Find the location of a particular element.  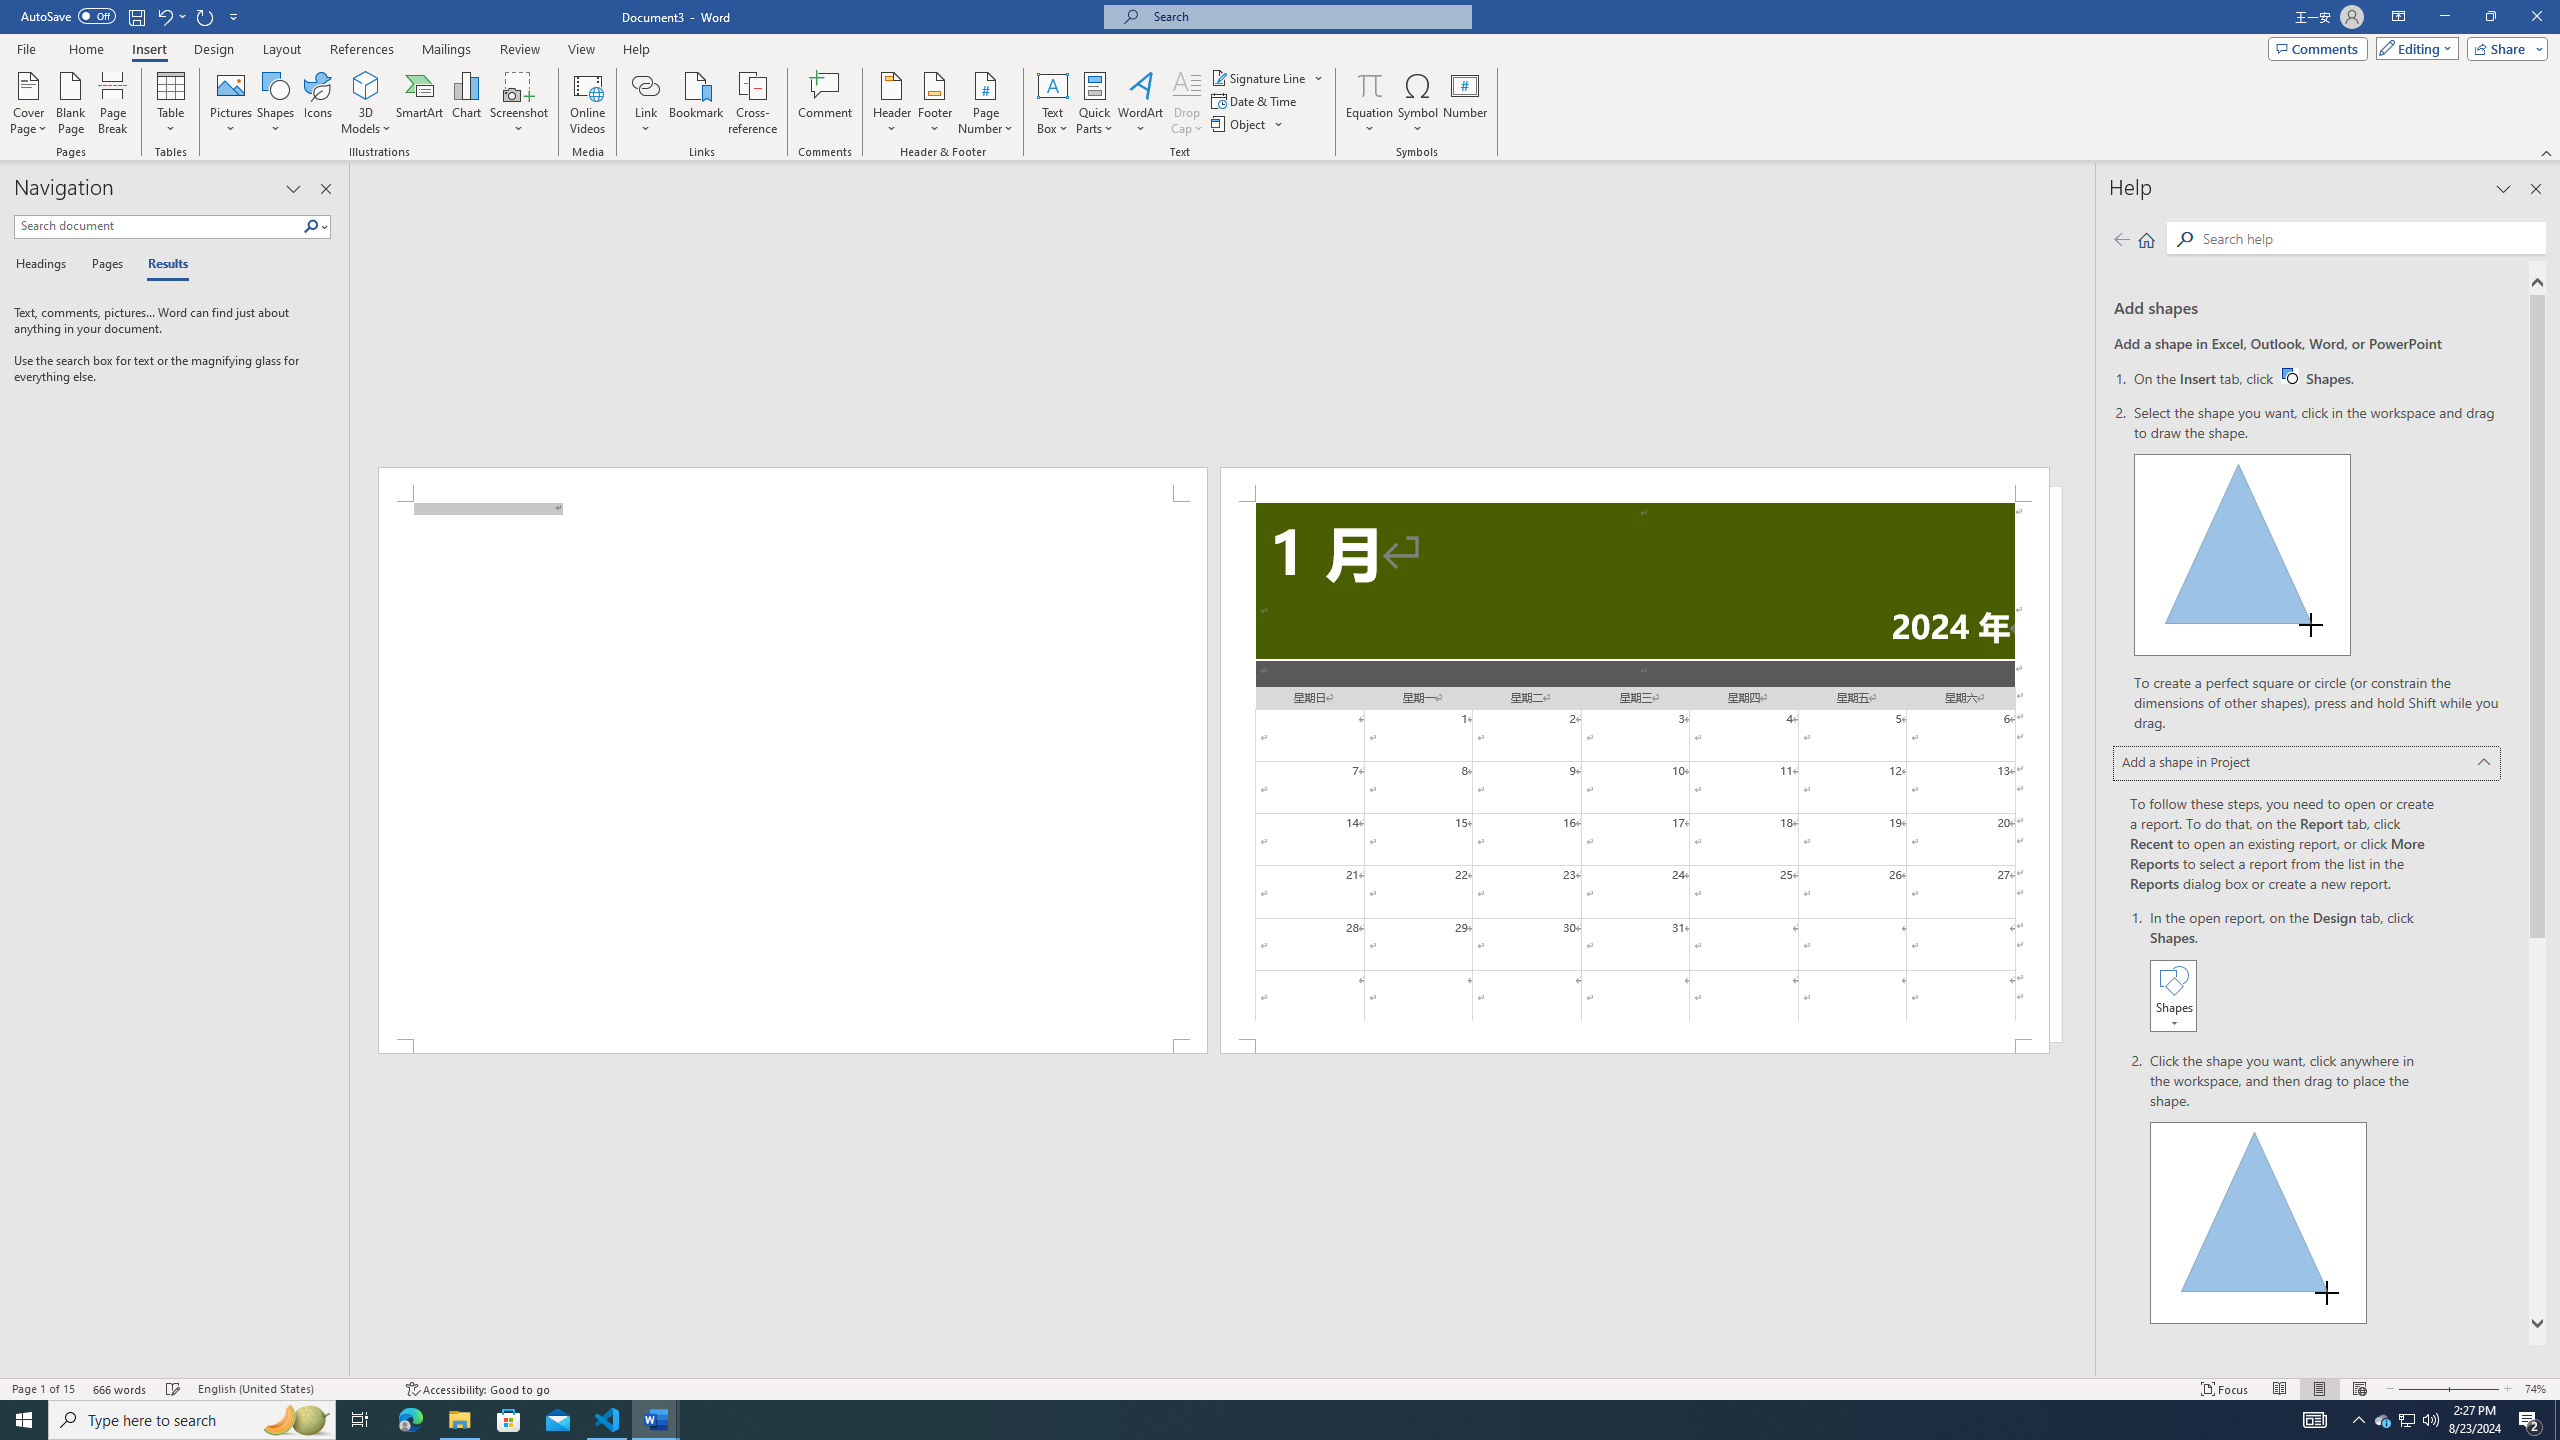

Page 2 content is located at coordinates (1636, 770).